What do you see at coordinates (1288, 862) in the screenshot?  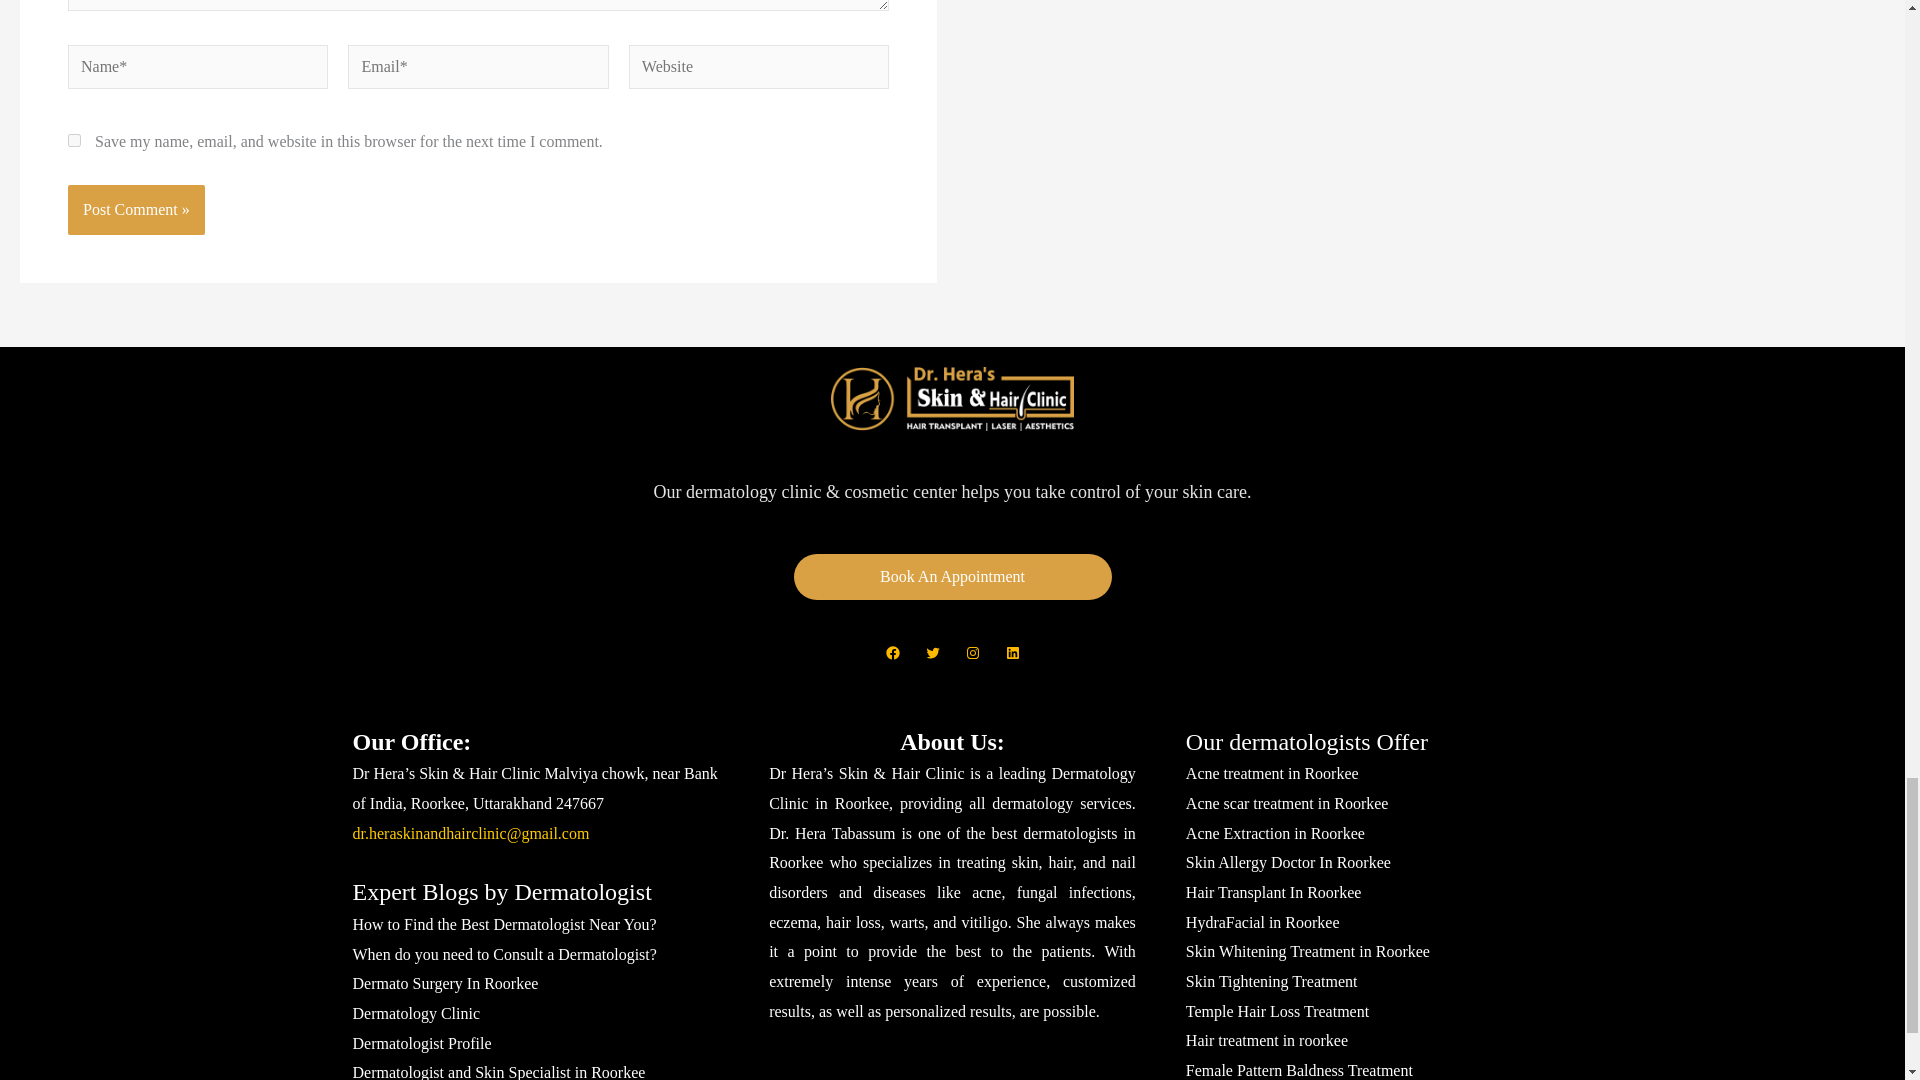 I see `Skin Allergy Doctor In Roorkee` at bounding box center [1288, 862].